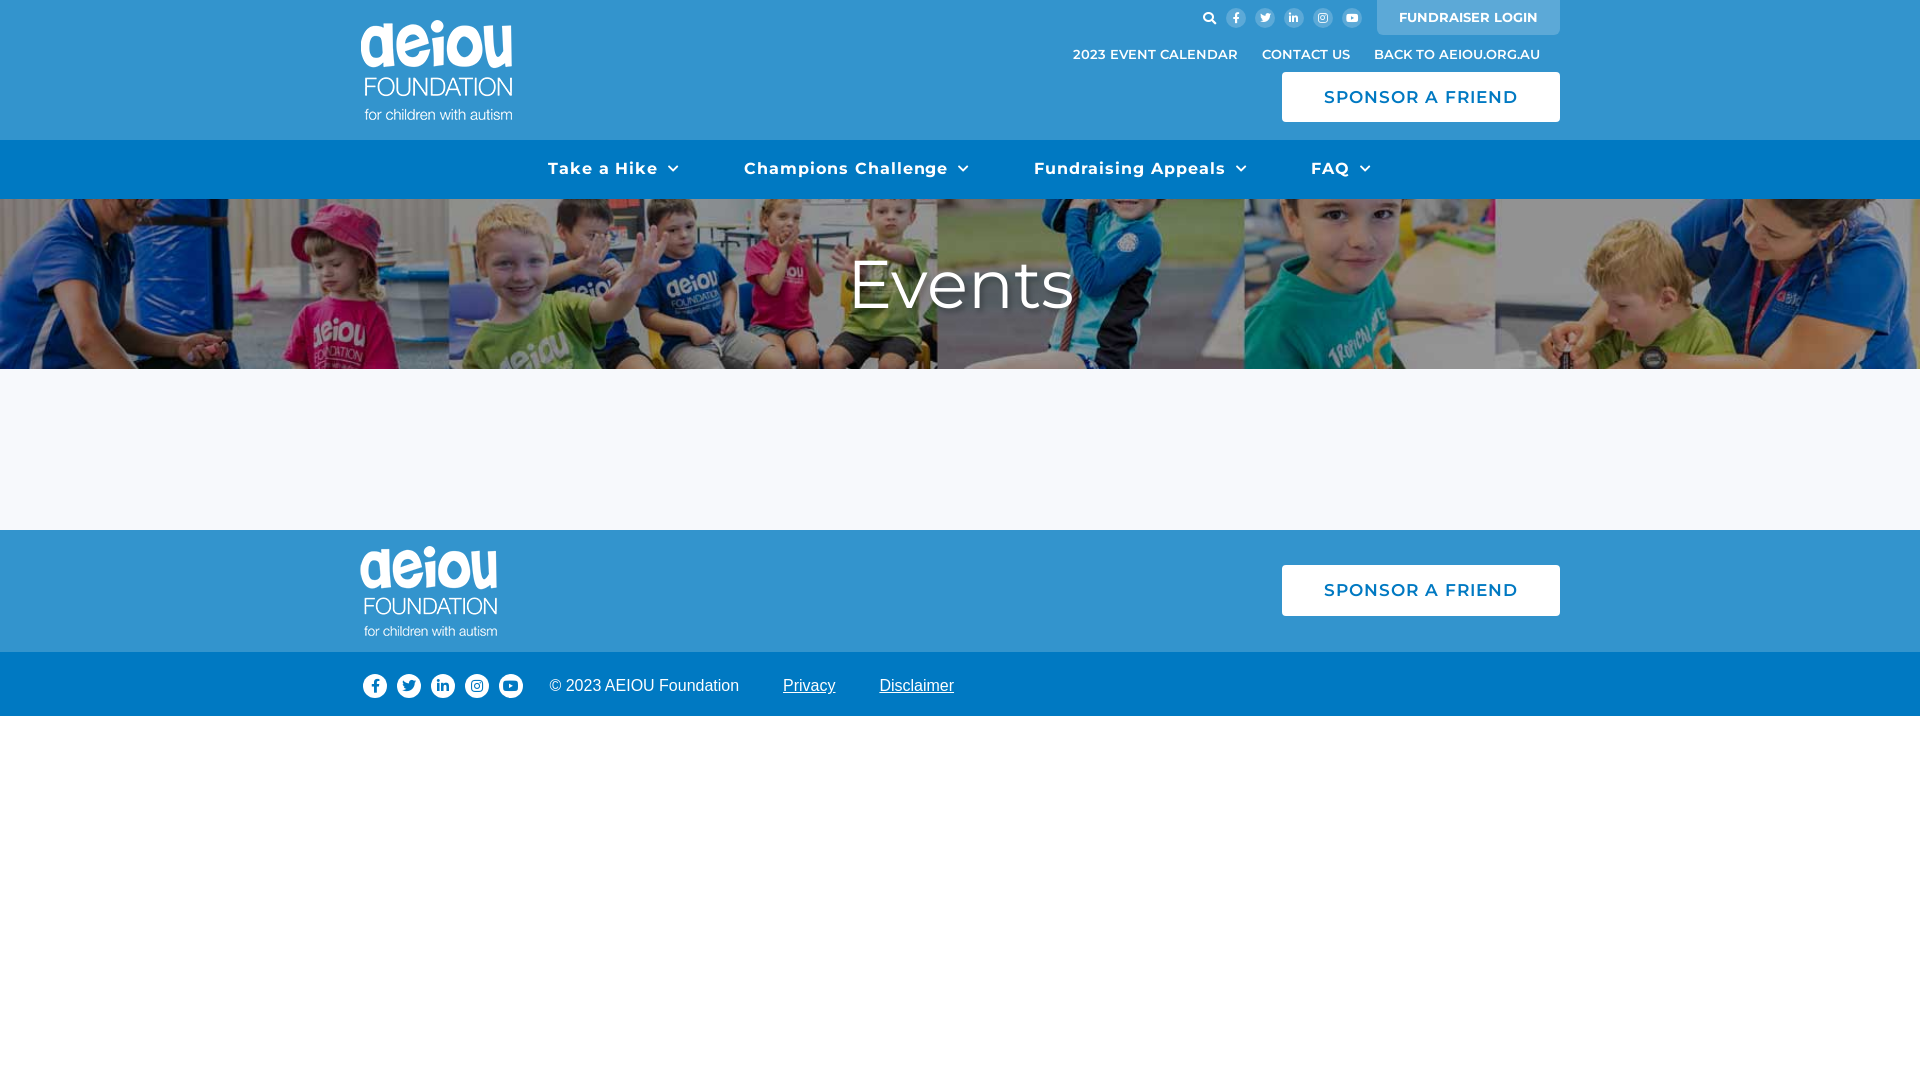 Image resolution: width=1920 pixels, height=1080 pixels. What do you see at coordinates (1468, 18) in the screenshot?
I see `FUNDRAISER LOGIN` at bounding box center [1468, 18].